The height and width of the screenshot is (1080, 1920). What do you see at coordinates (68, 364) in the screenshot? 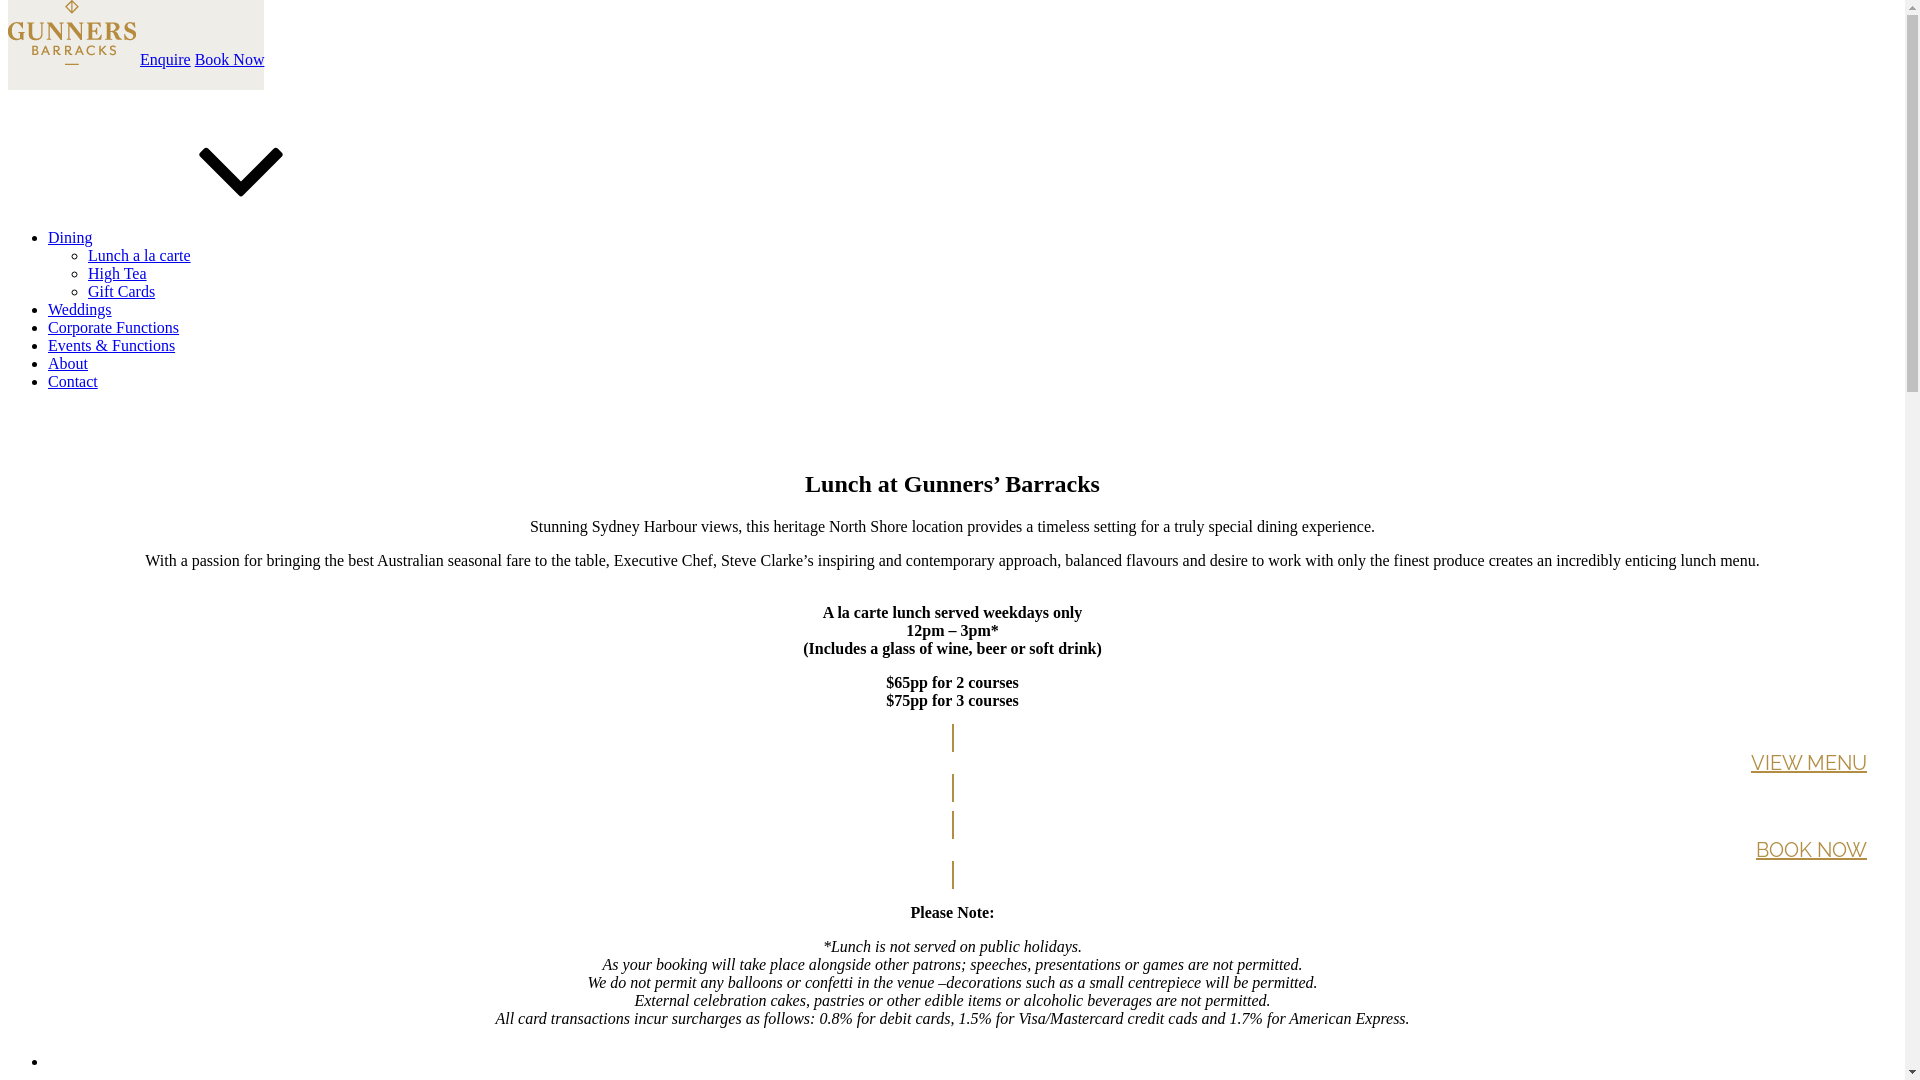
I see `About` at bounding box center [68, 364].